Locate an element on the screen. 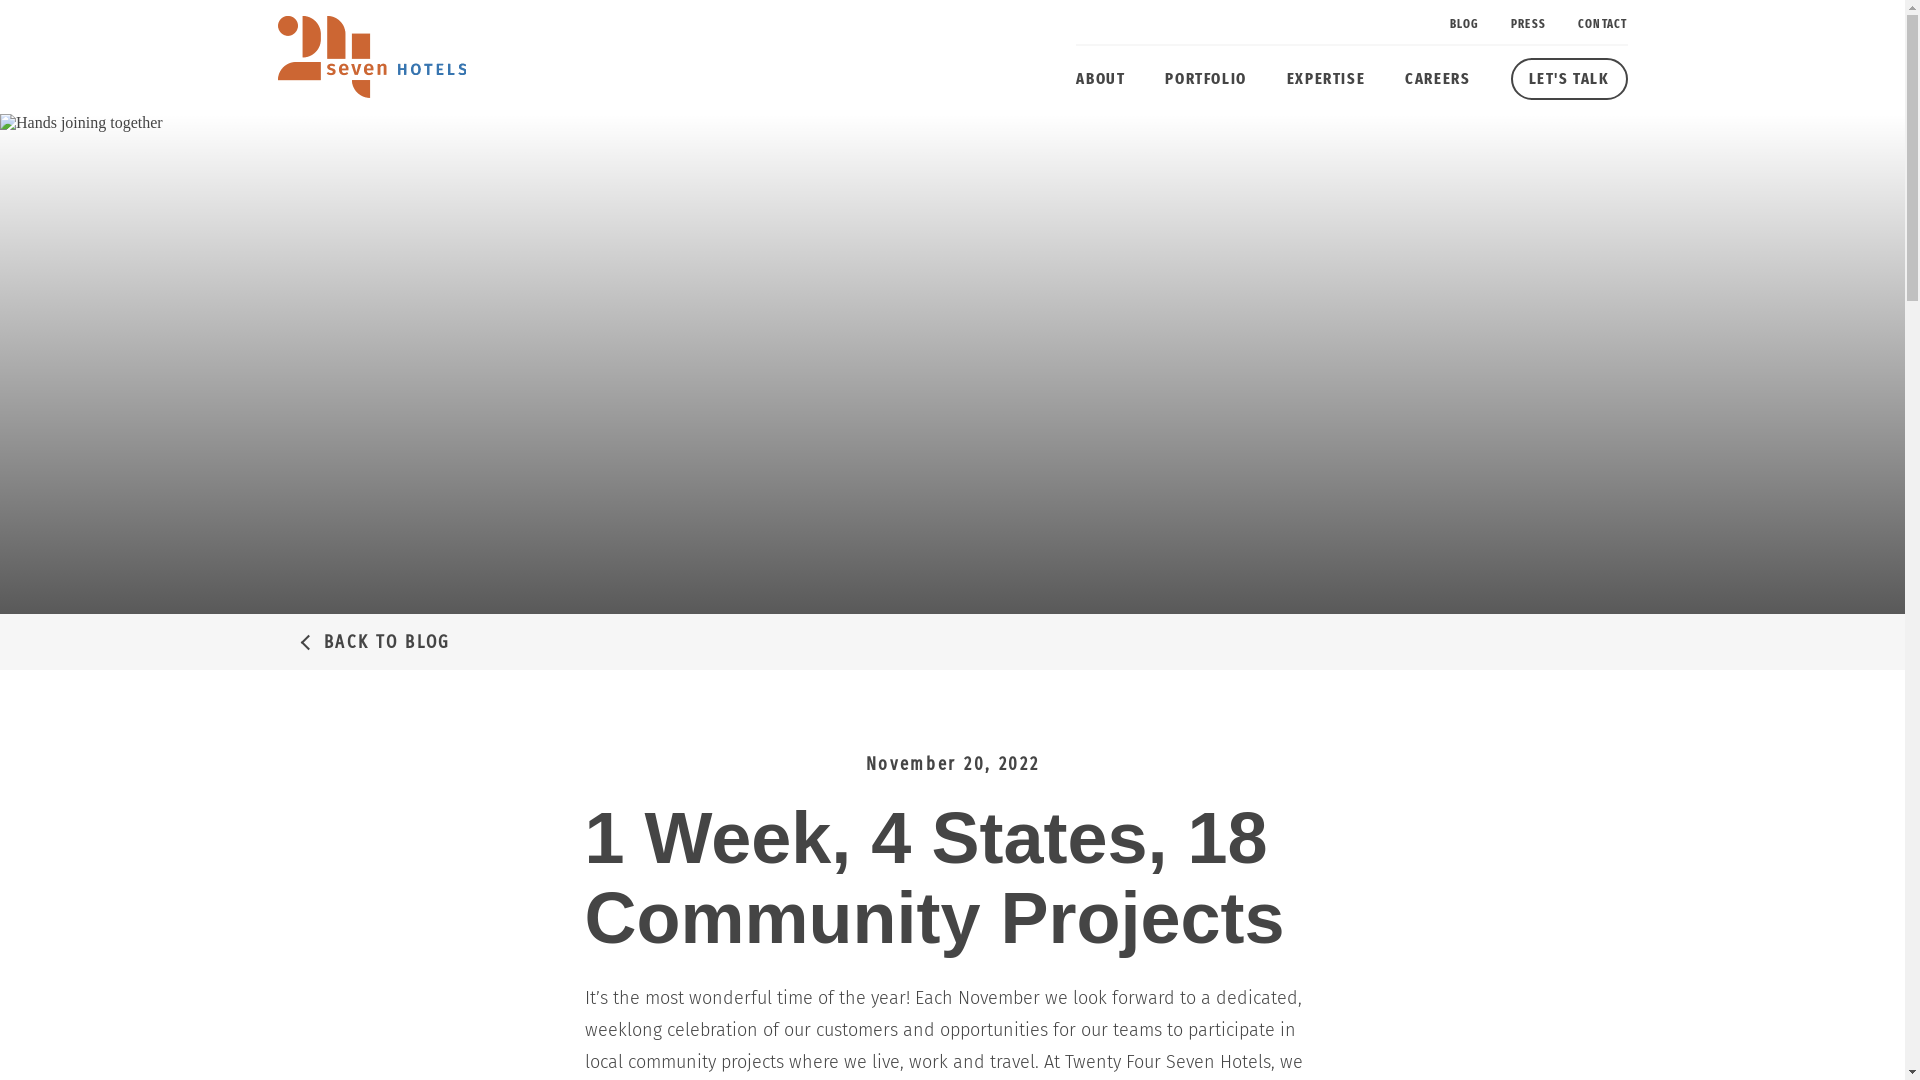 This screenshot has height=1080, width=1920. ABOUT is located at coordinates (1100, 78).